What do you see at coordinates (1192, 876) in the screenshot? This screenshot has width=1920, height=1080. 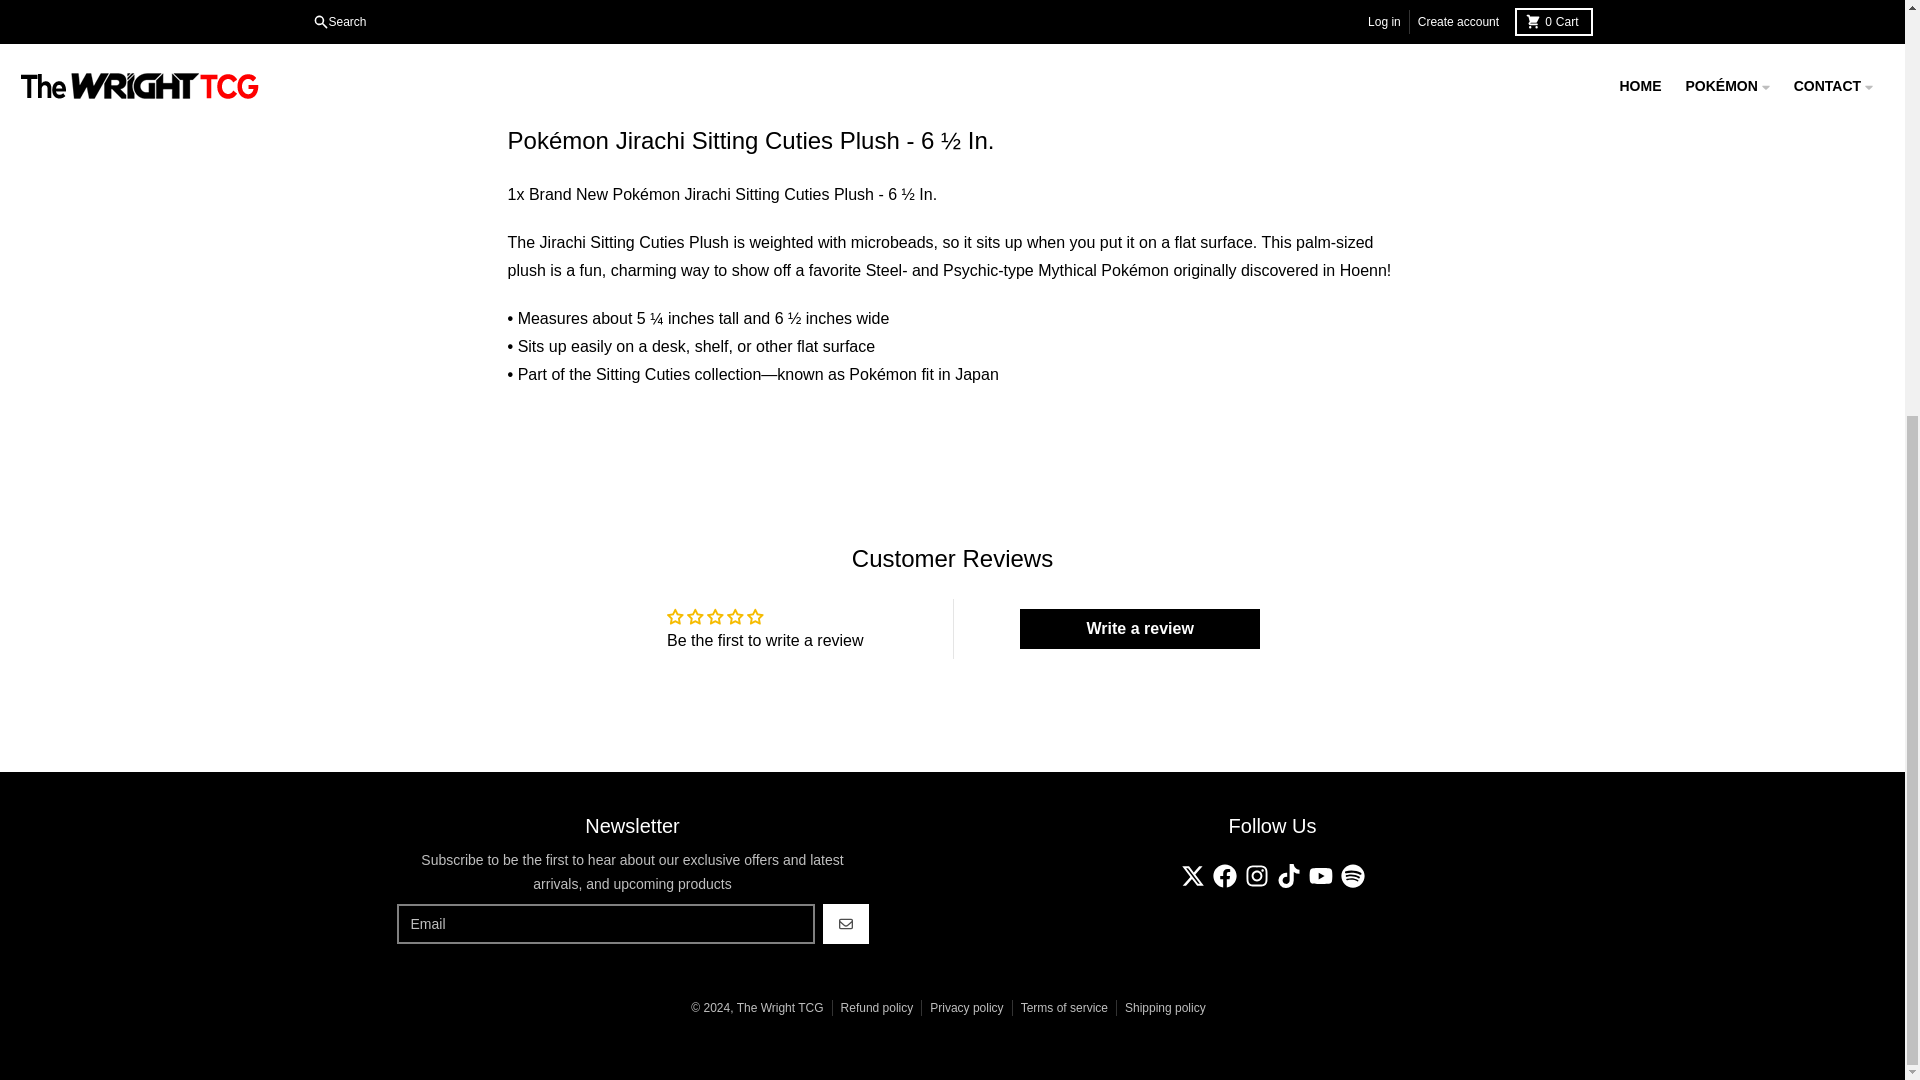 I see `Twitter - The Wright TCG` at bounding box center [1192, 876].